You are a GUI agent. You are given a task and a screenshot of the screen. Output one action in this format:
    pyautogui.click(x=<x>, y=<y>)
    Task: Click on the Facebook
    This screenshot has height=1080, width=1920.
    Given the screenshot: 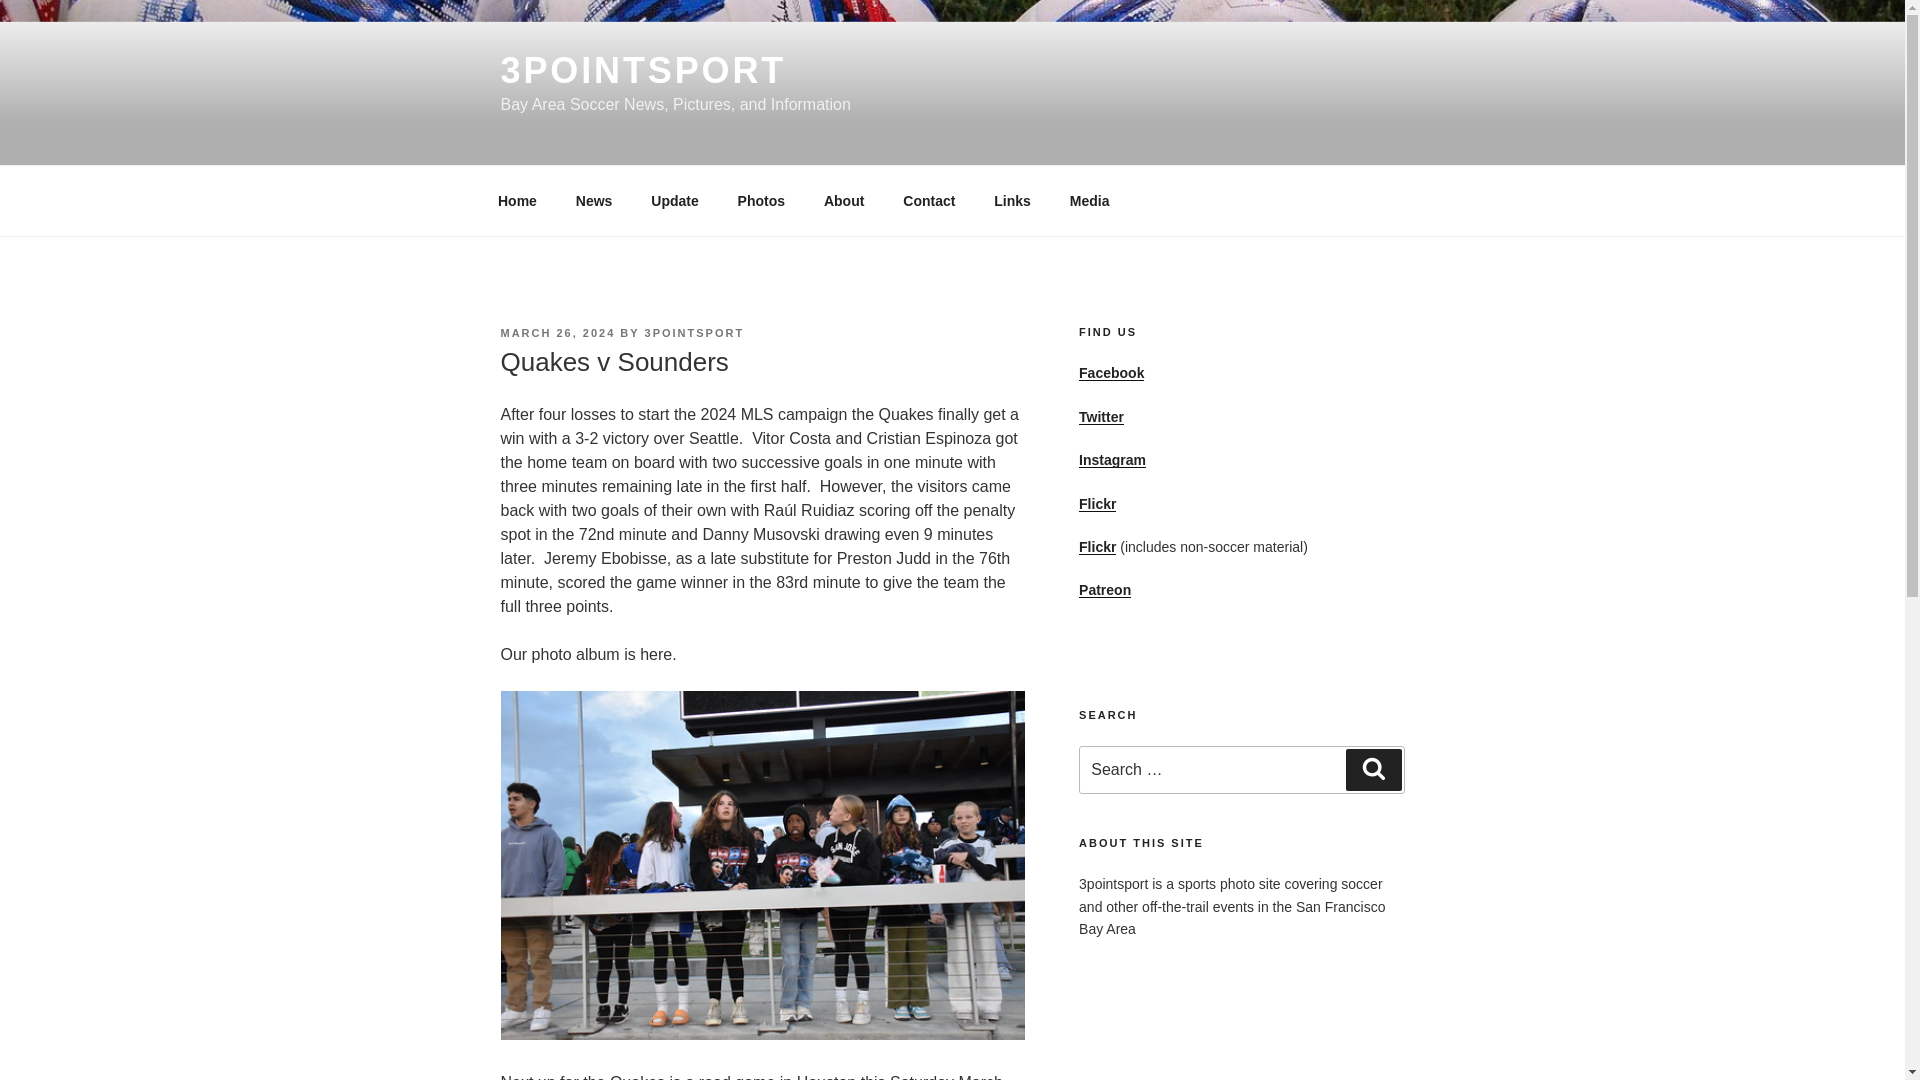 What is the action you would take?
    pyautogui.click(x=1112, y=373)
    